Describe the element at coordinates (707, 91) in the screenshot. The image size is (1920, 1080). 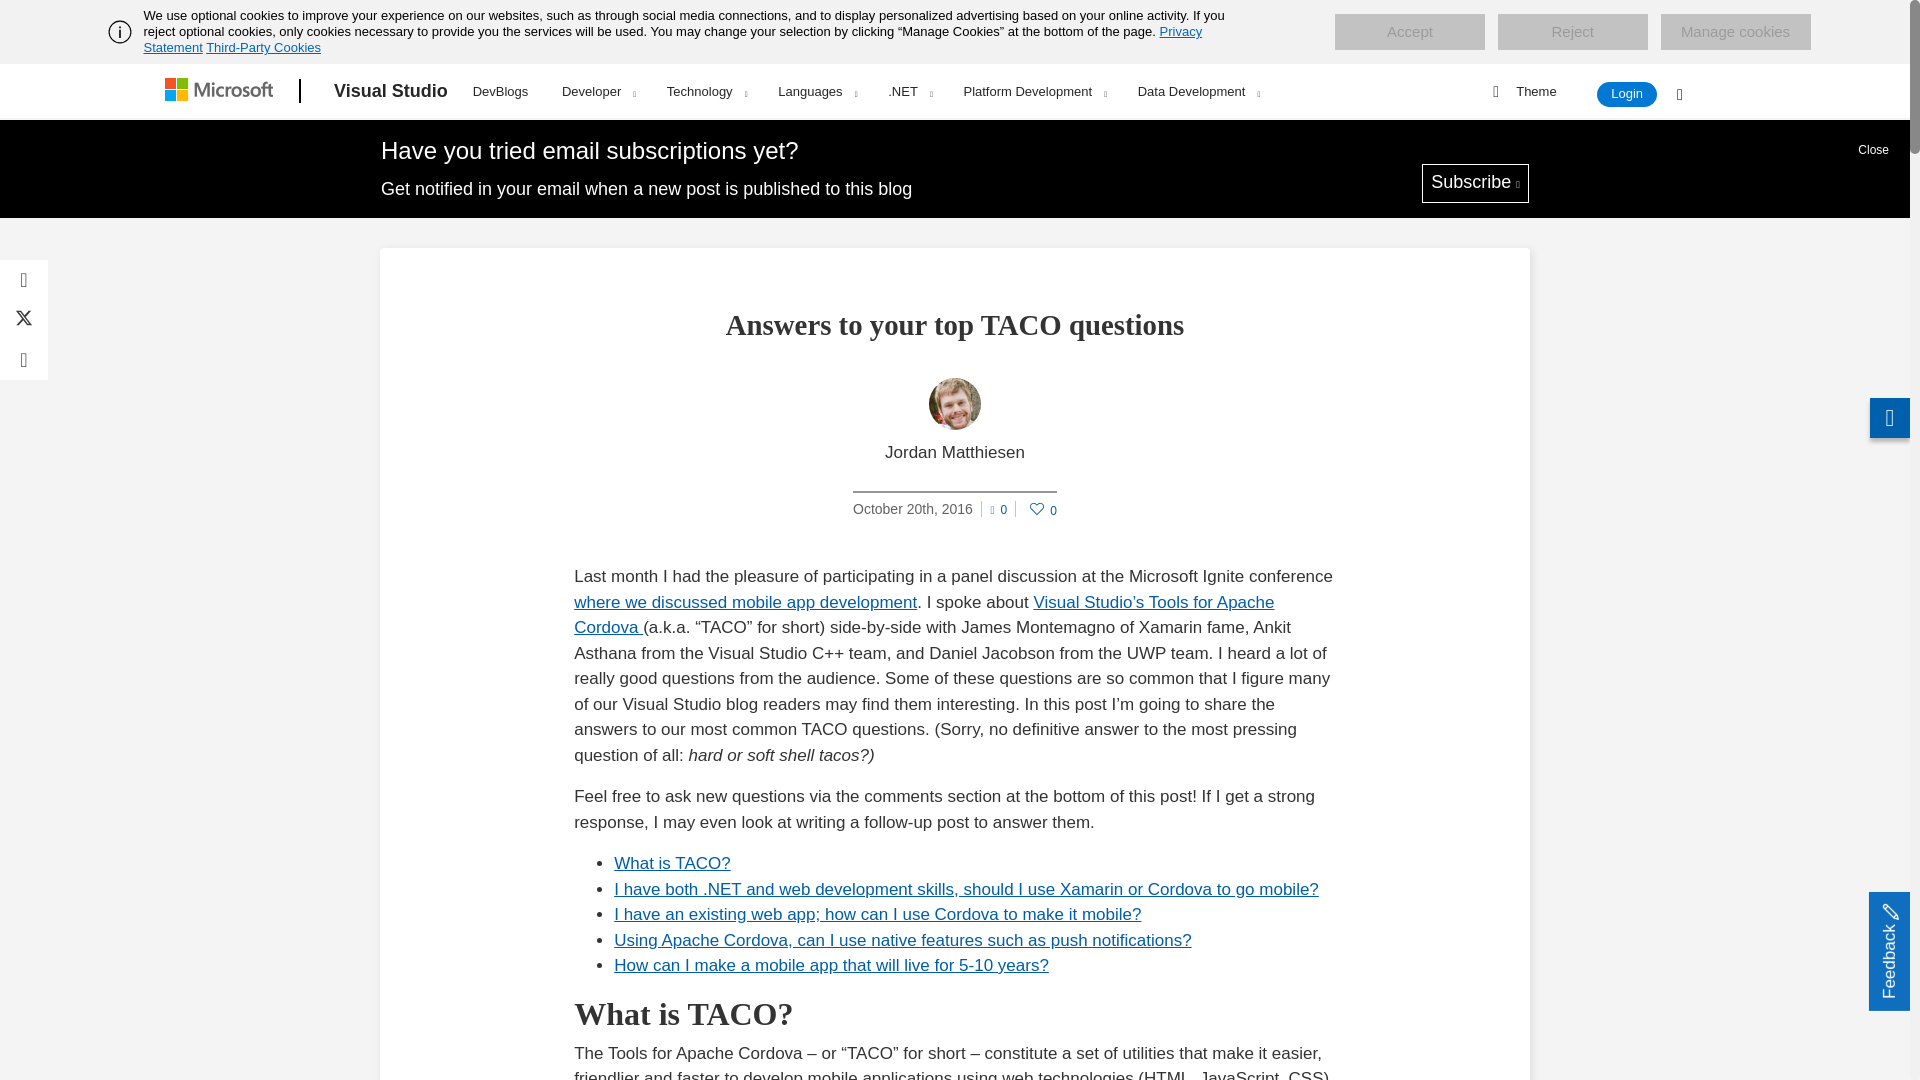
I see `Technology` at that location.